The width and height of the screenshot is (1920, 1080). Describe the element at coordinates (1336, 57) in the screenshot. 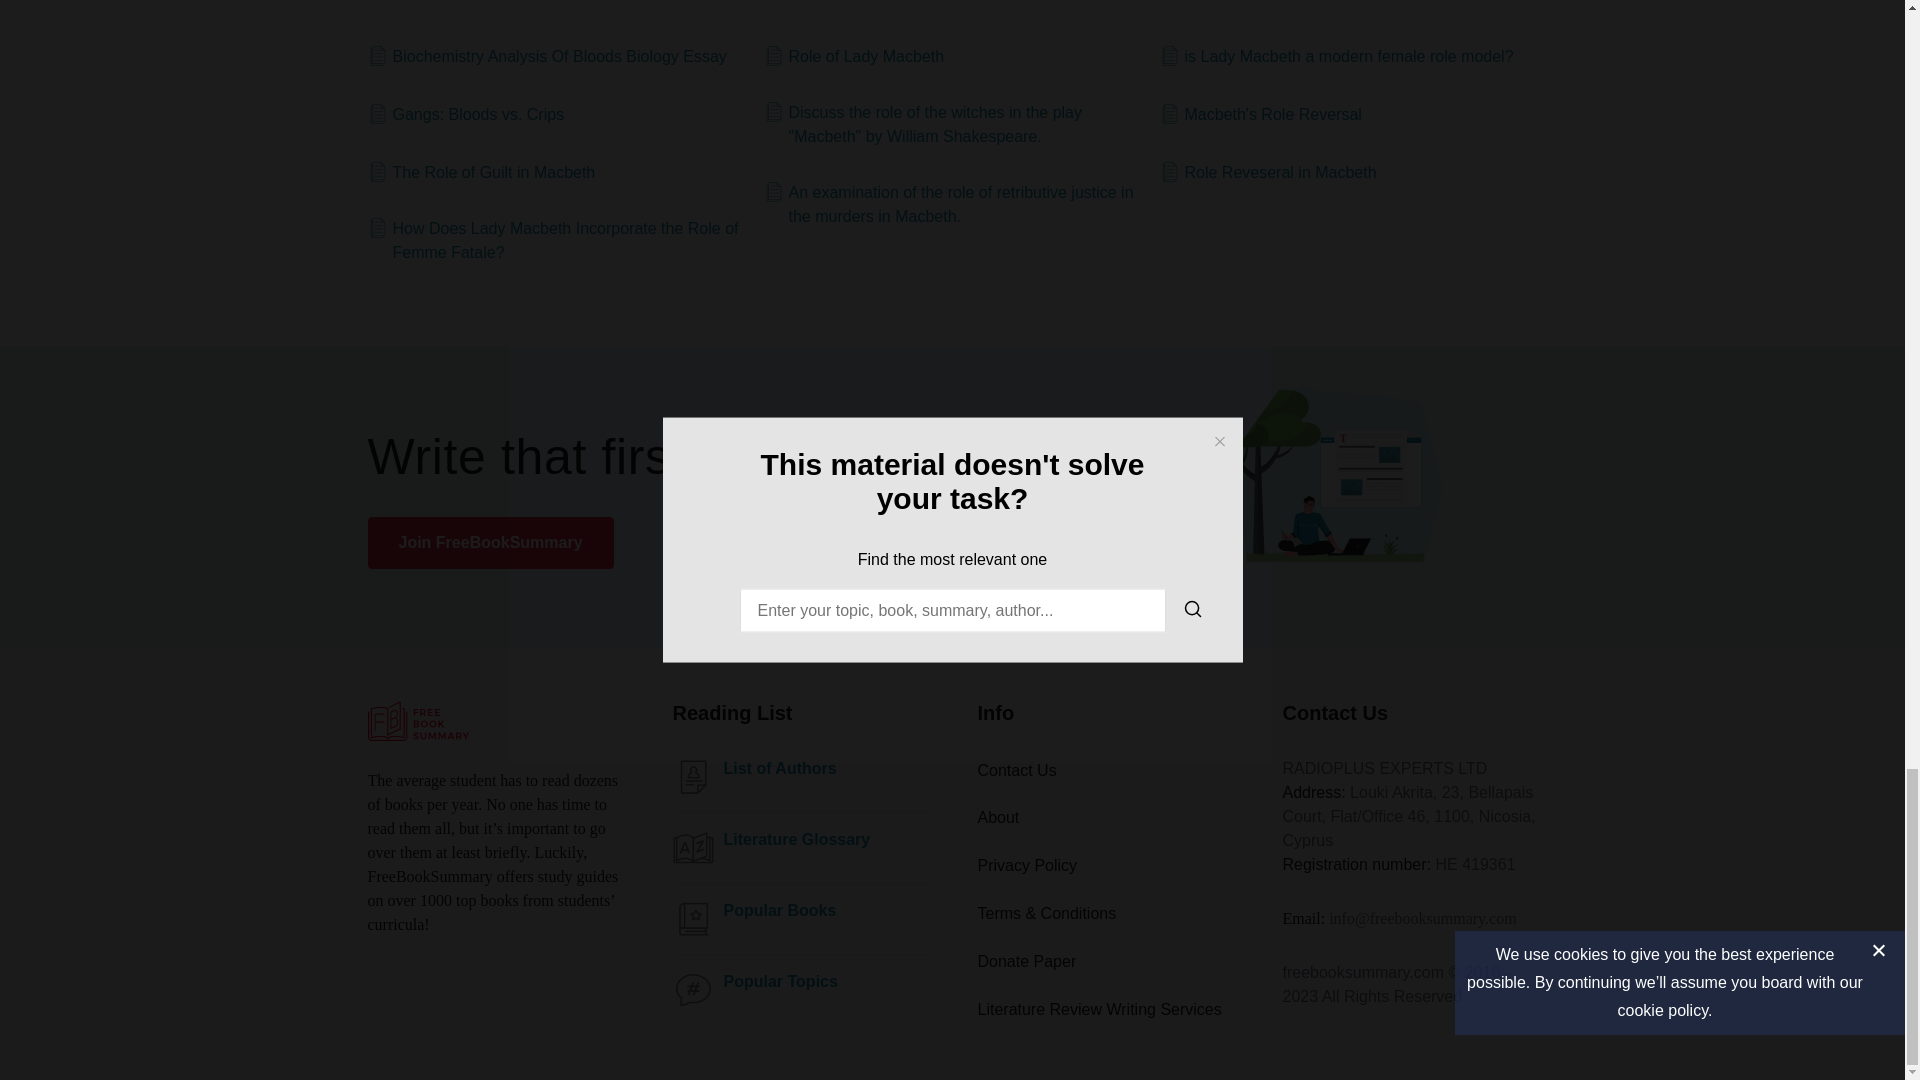

I see `is Lady Macbeth a modern female role model?` at that location.